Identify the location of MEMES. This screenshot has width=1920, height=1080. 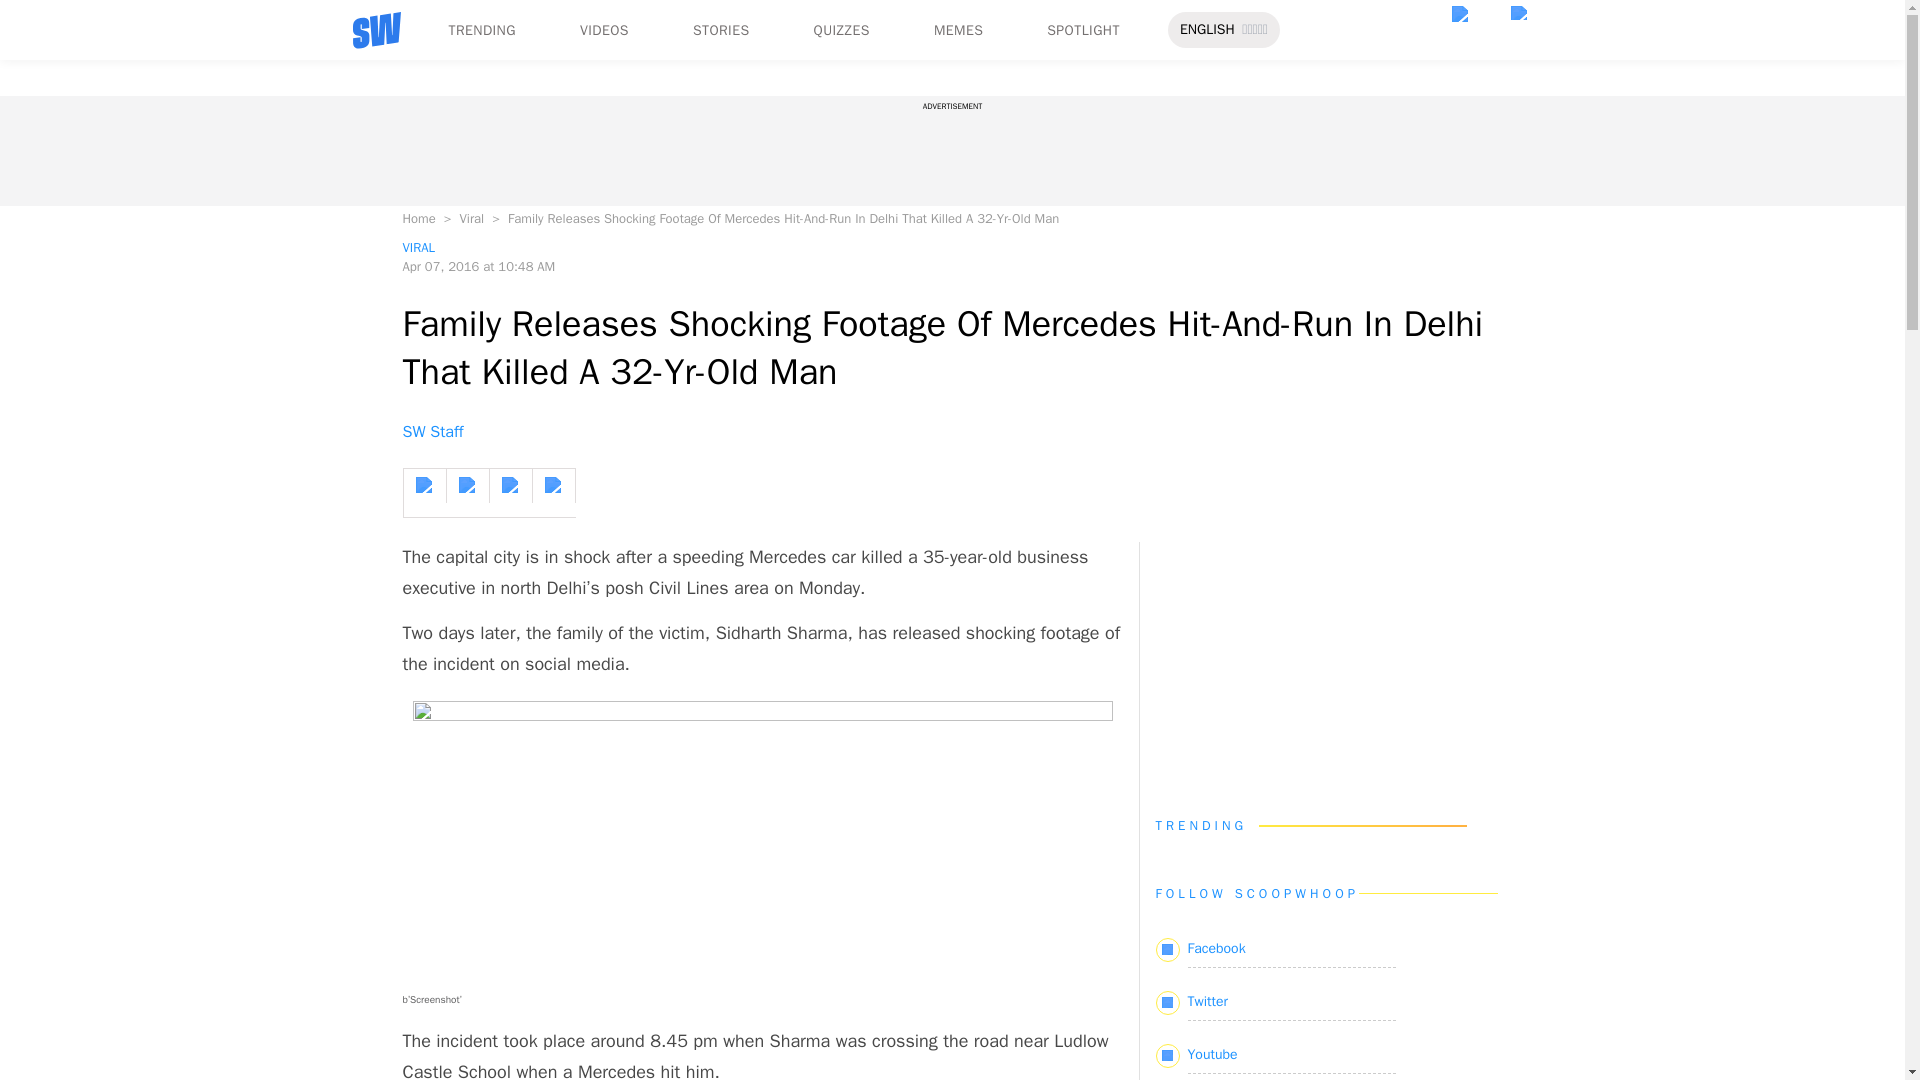
(958, 30).